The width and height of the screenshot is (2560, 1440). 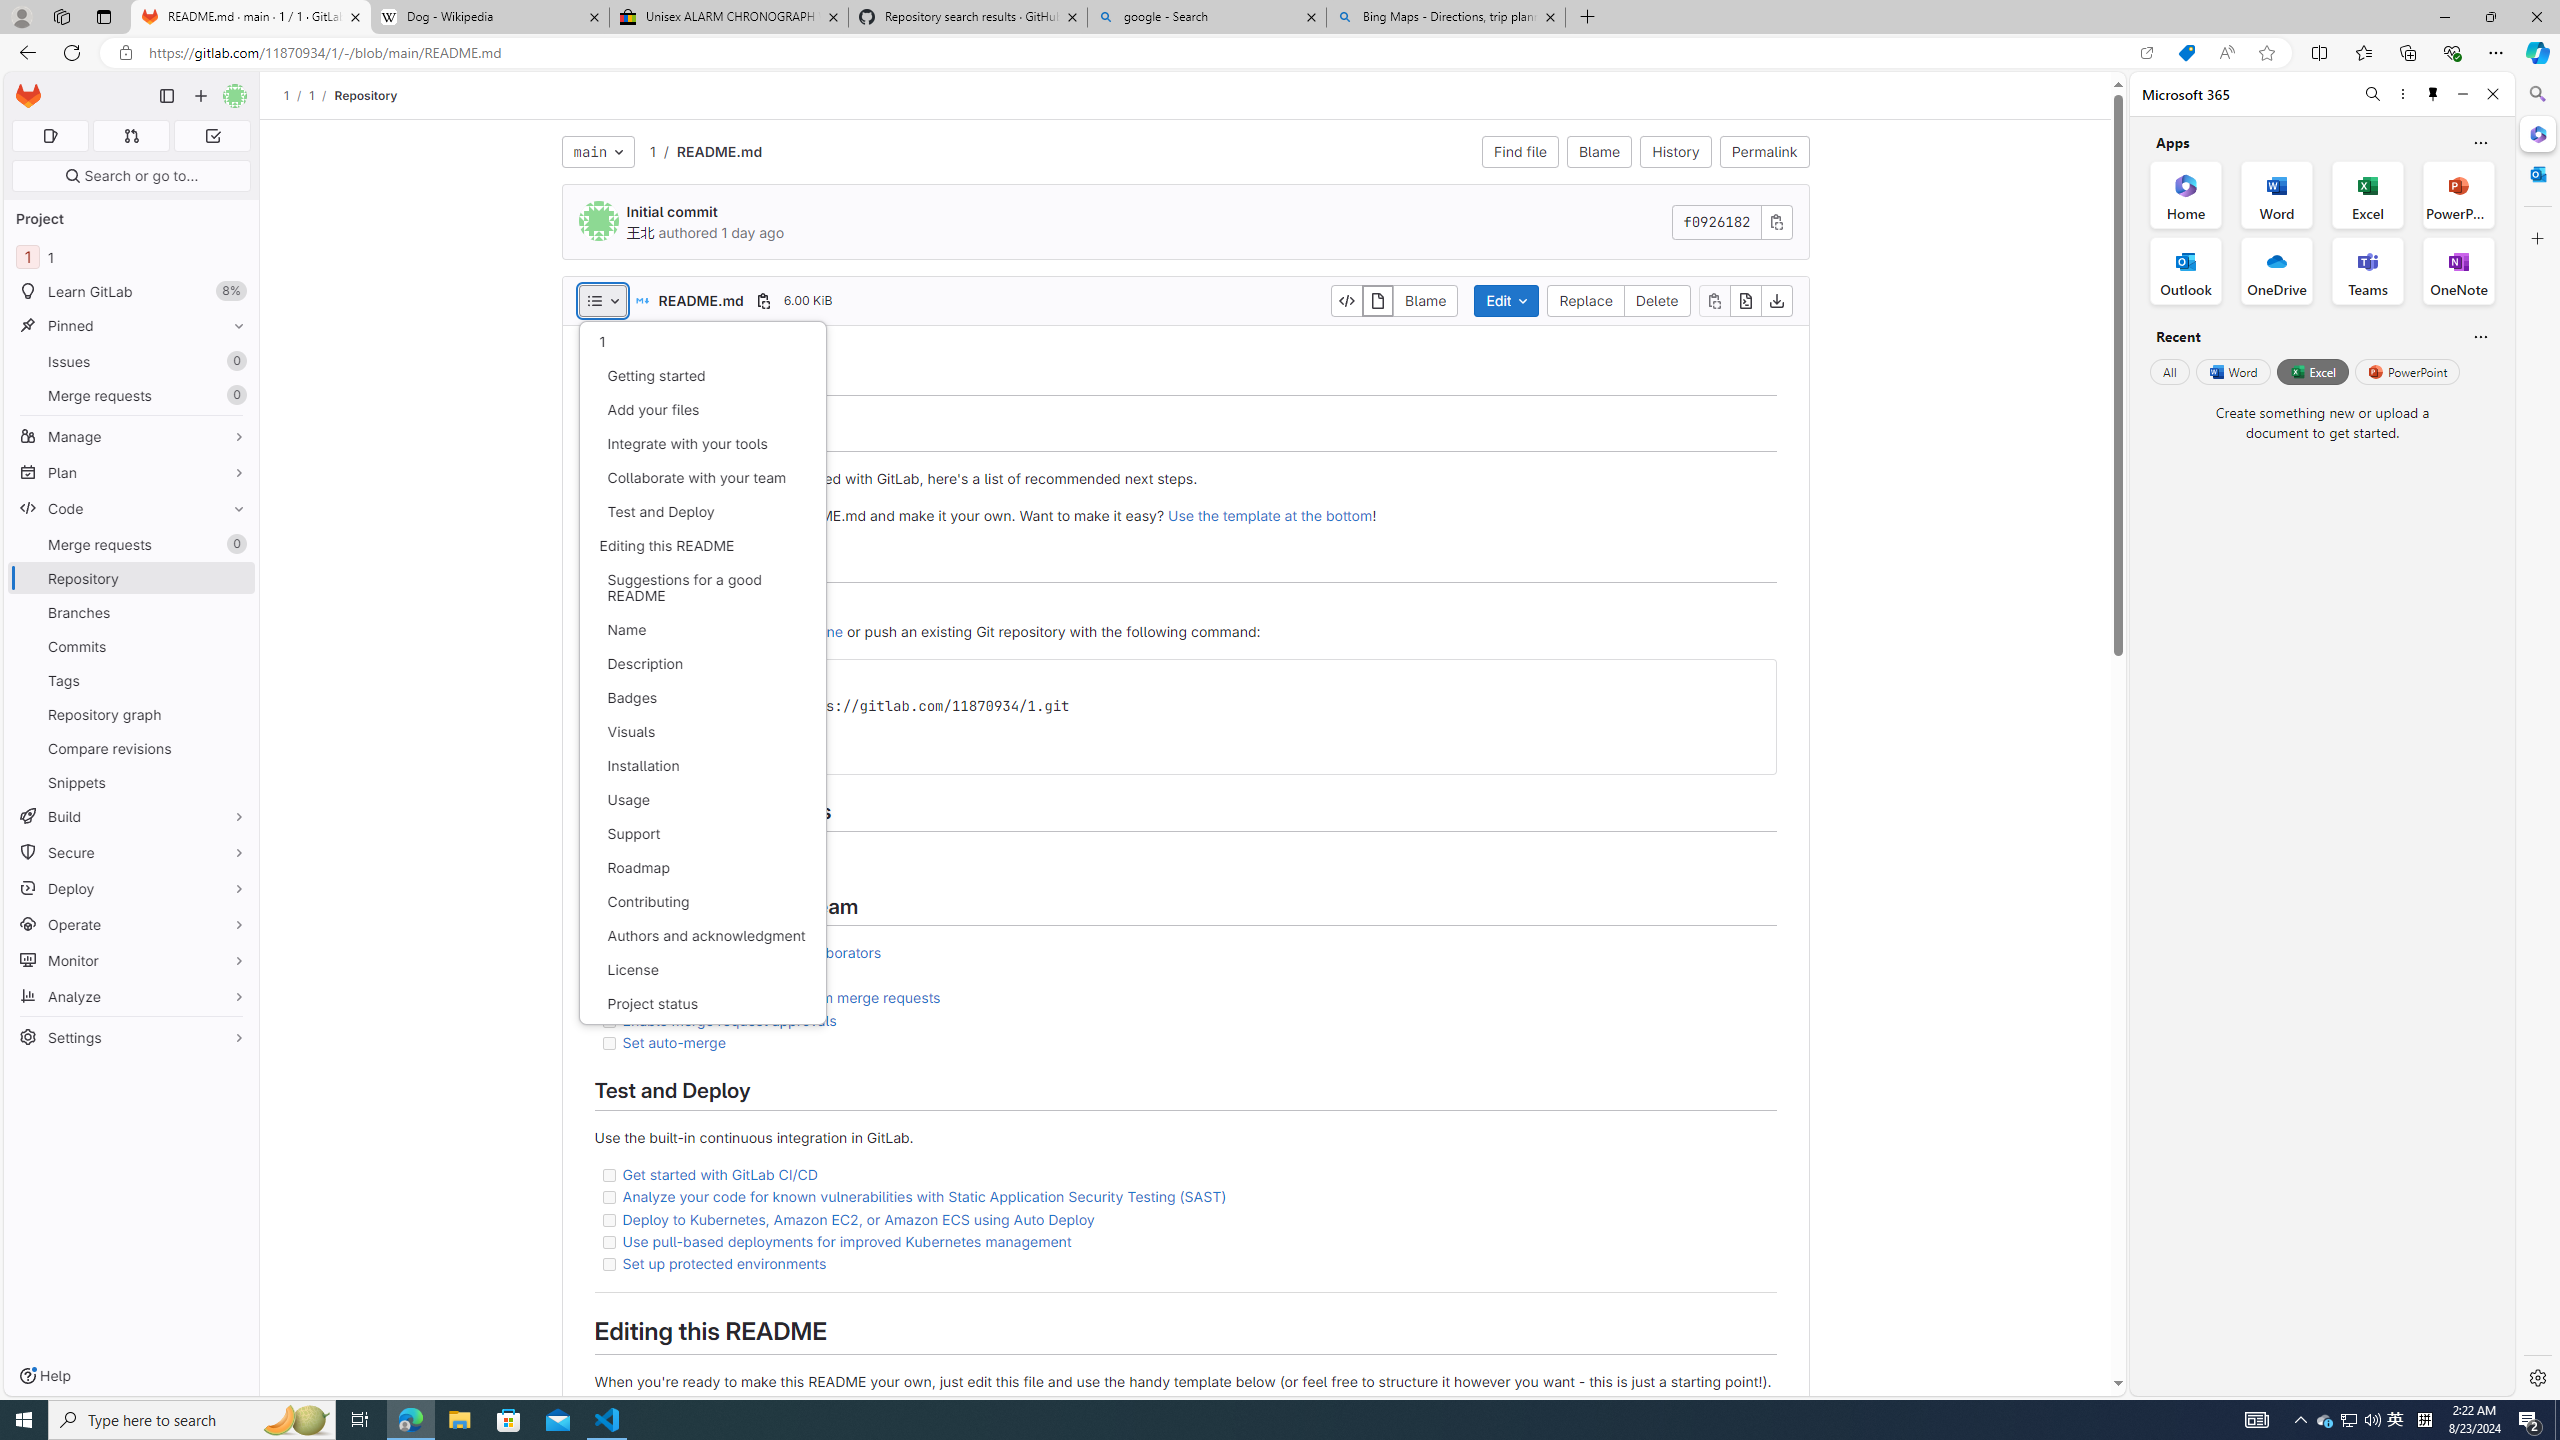 I want to click on Unpin Issues, so click(x=234, y=361).